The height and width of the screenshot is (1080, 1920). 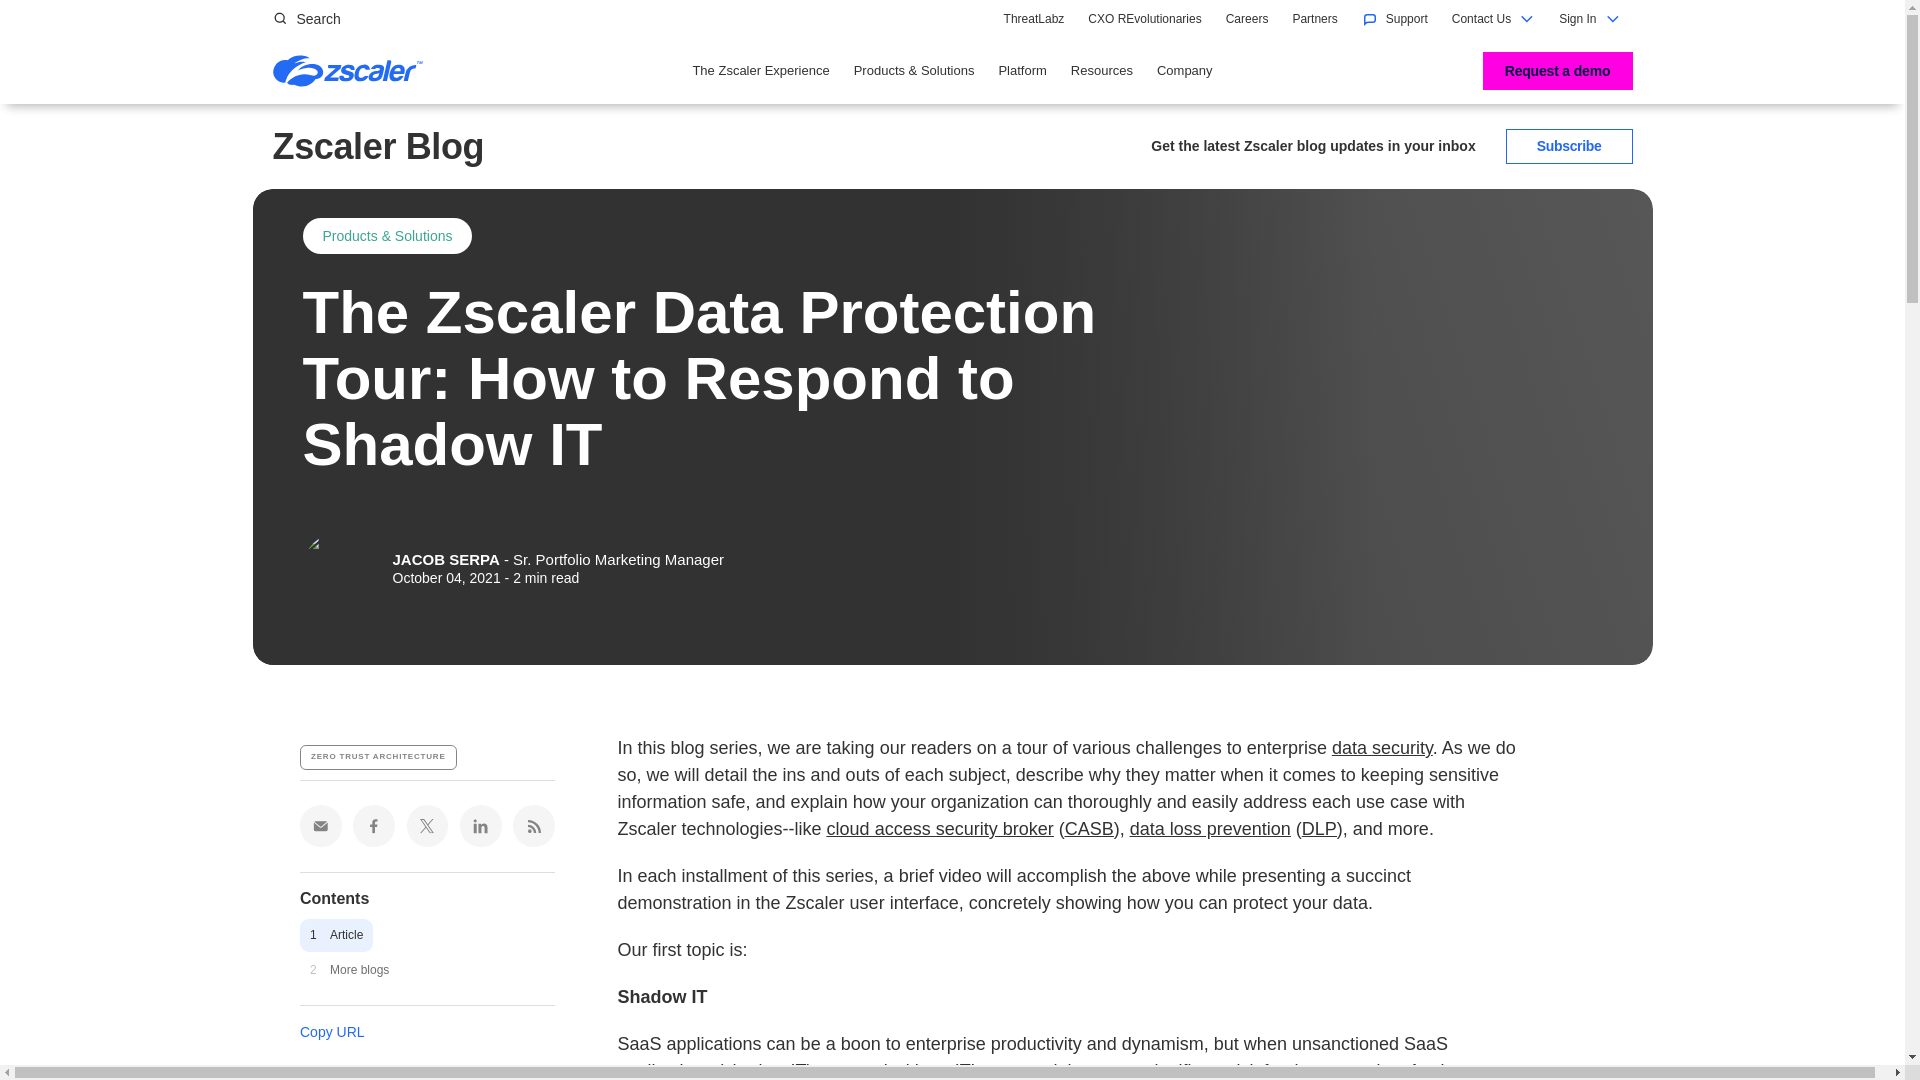 I want to click on Support, so click(x=1394, y=18).